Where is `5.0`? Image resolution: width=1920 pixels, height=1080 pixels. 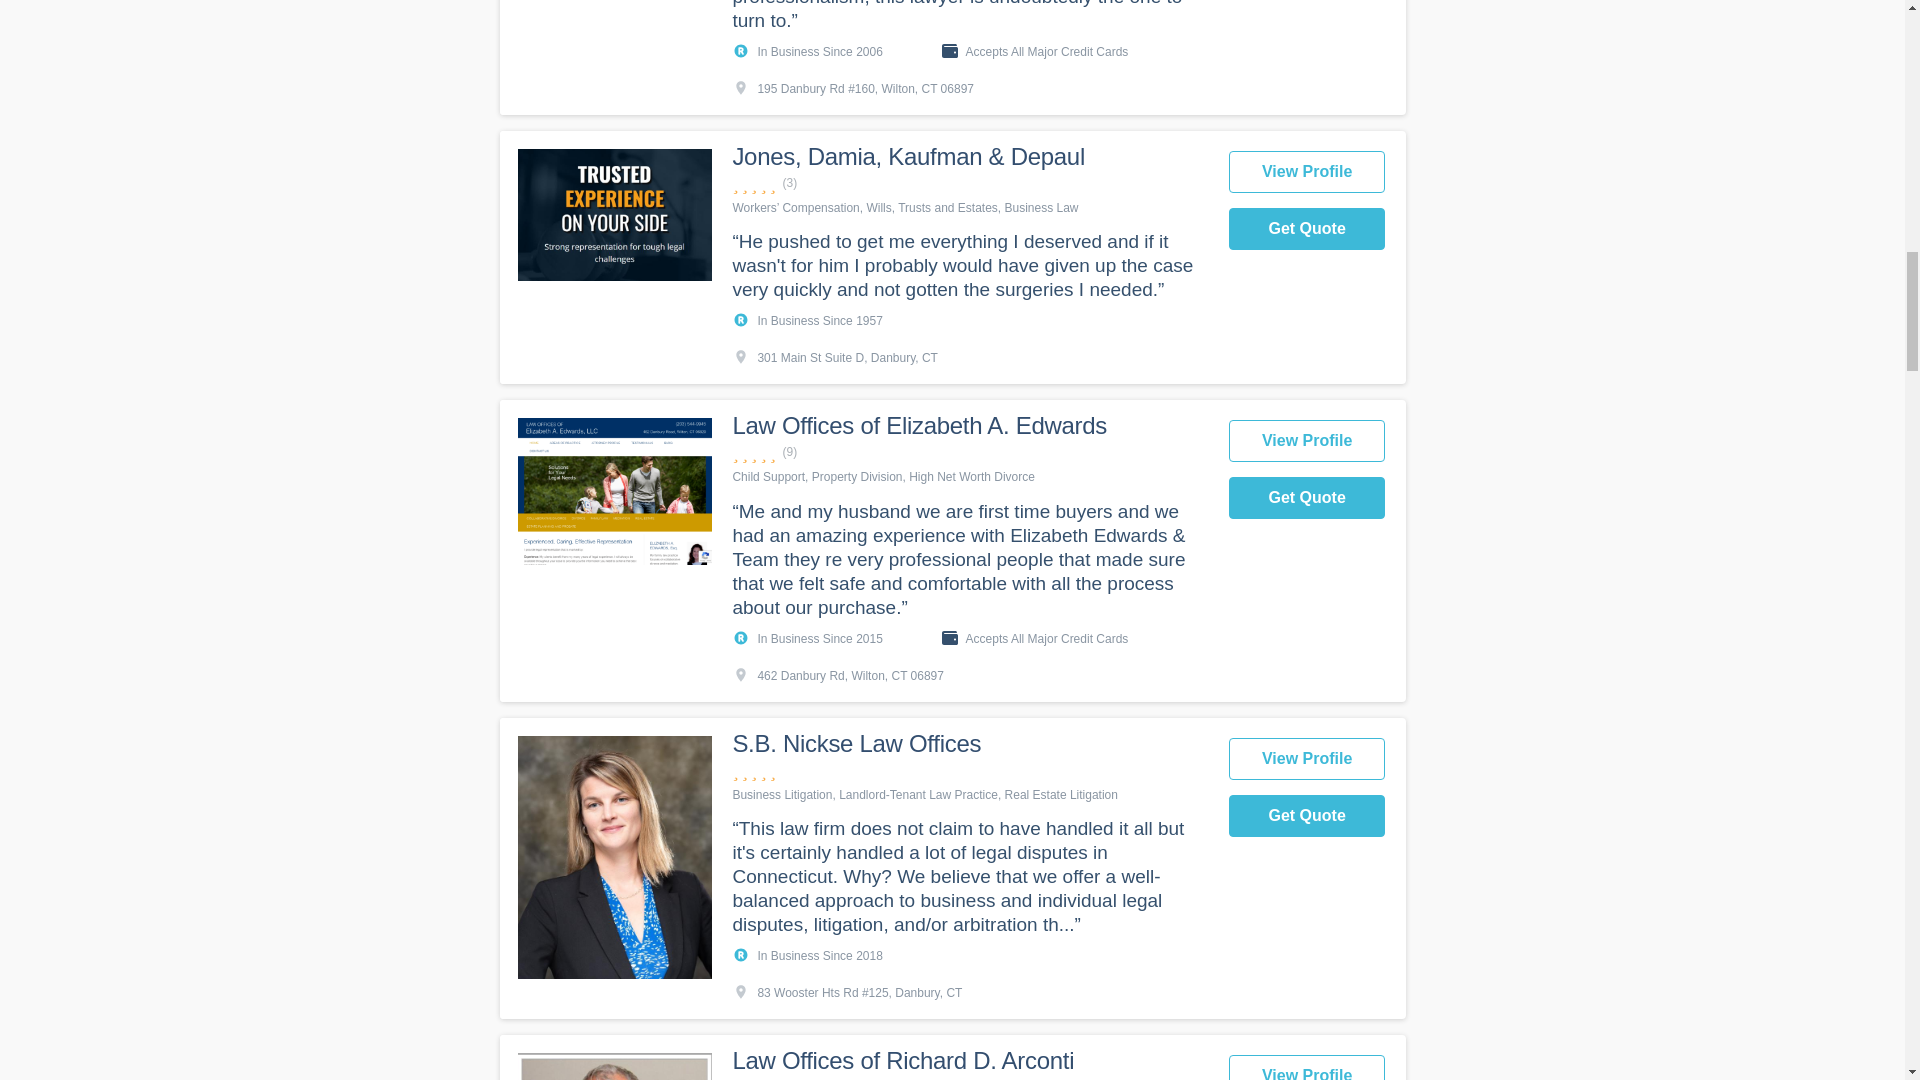
5.0 is located at coordinates (969, 452).